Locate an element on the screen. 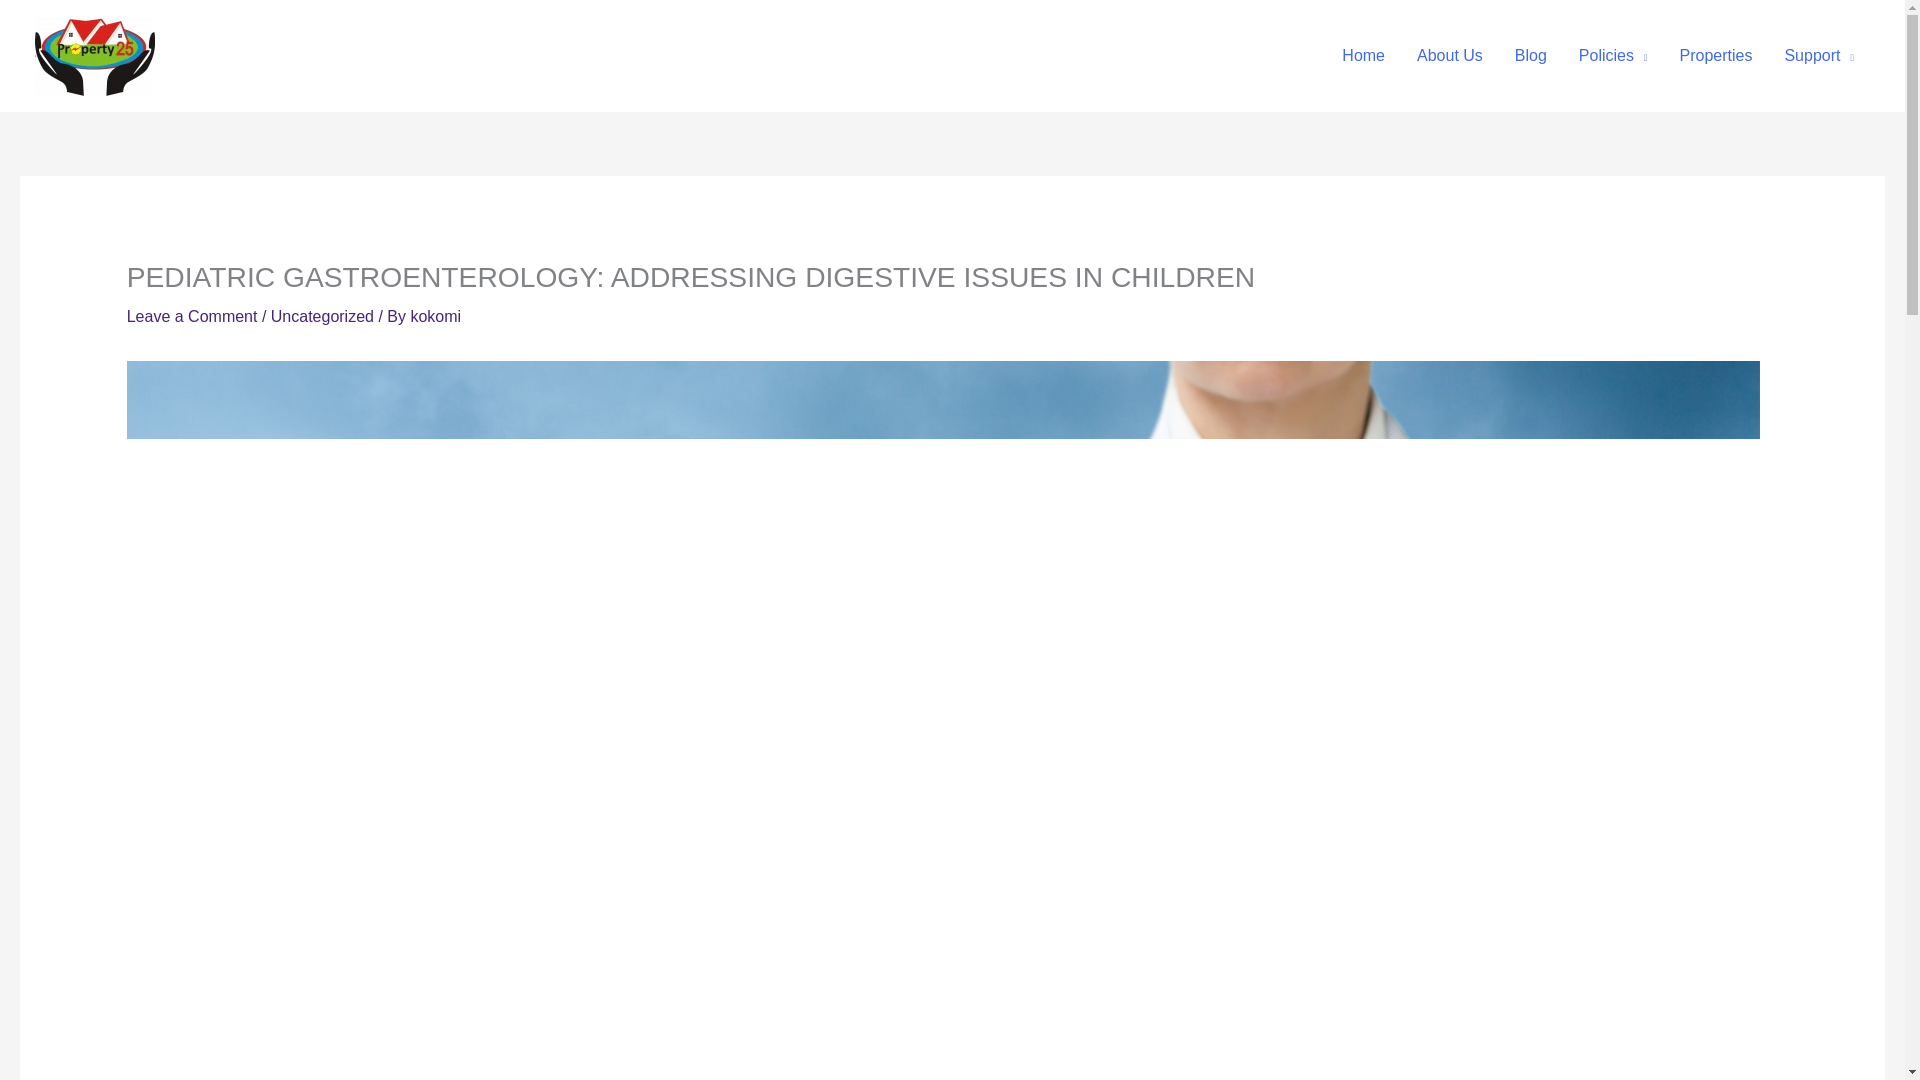 The image size is (1920, 1080). kokomi is located at coordinates (435, 316).